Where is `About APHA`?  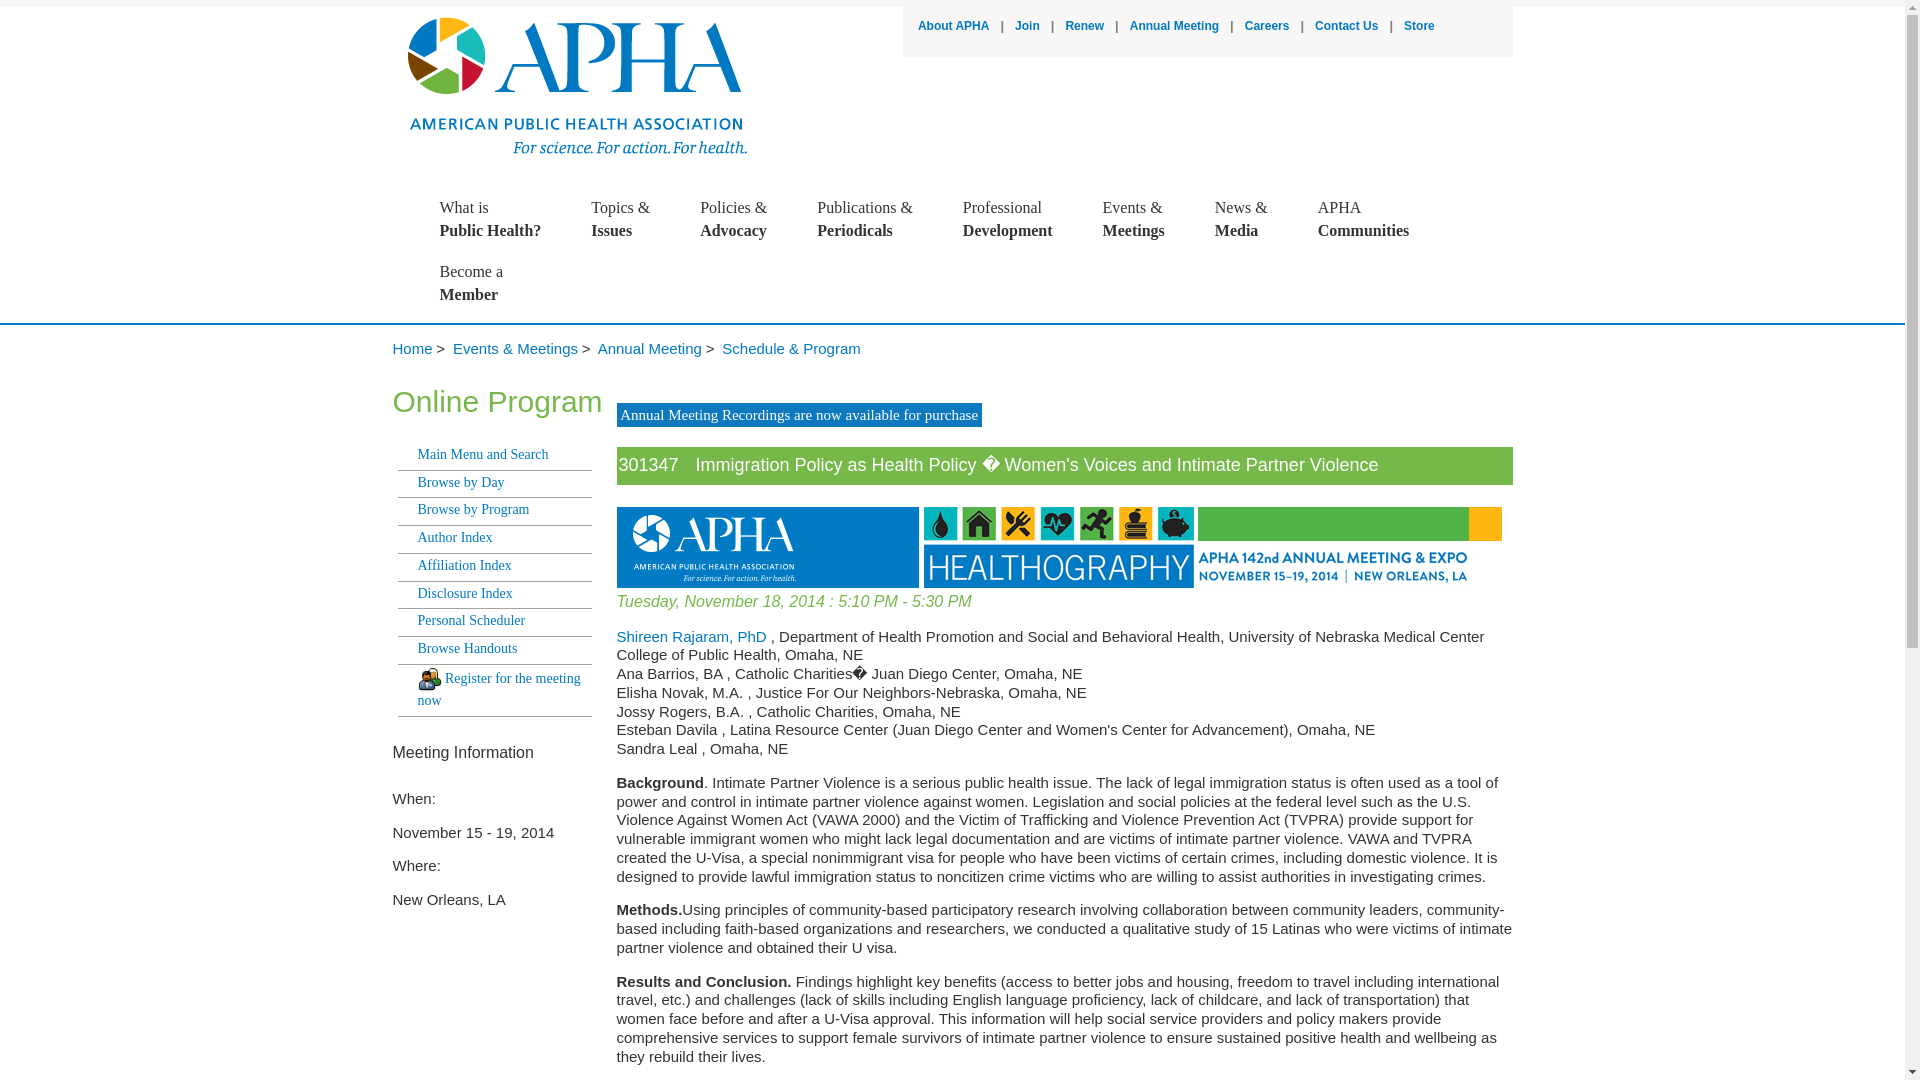 About APHA is located at coordinates (1018, 219).